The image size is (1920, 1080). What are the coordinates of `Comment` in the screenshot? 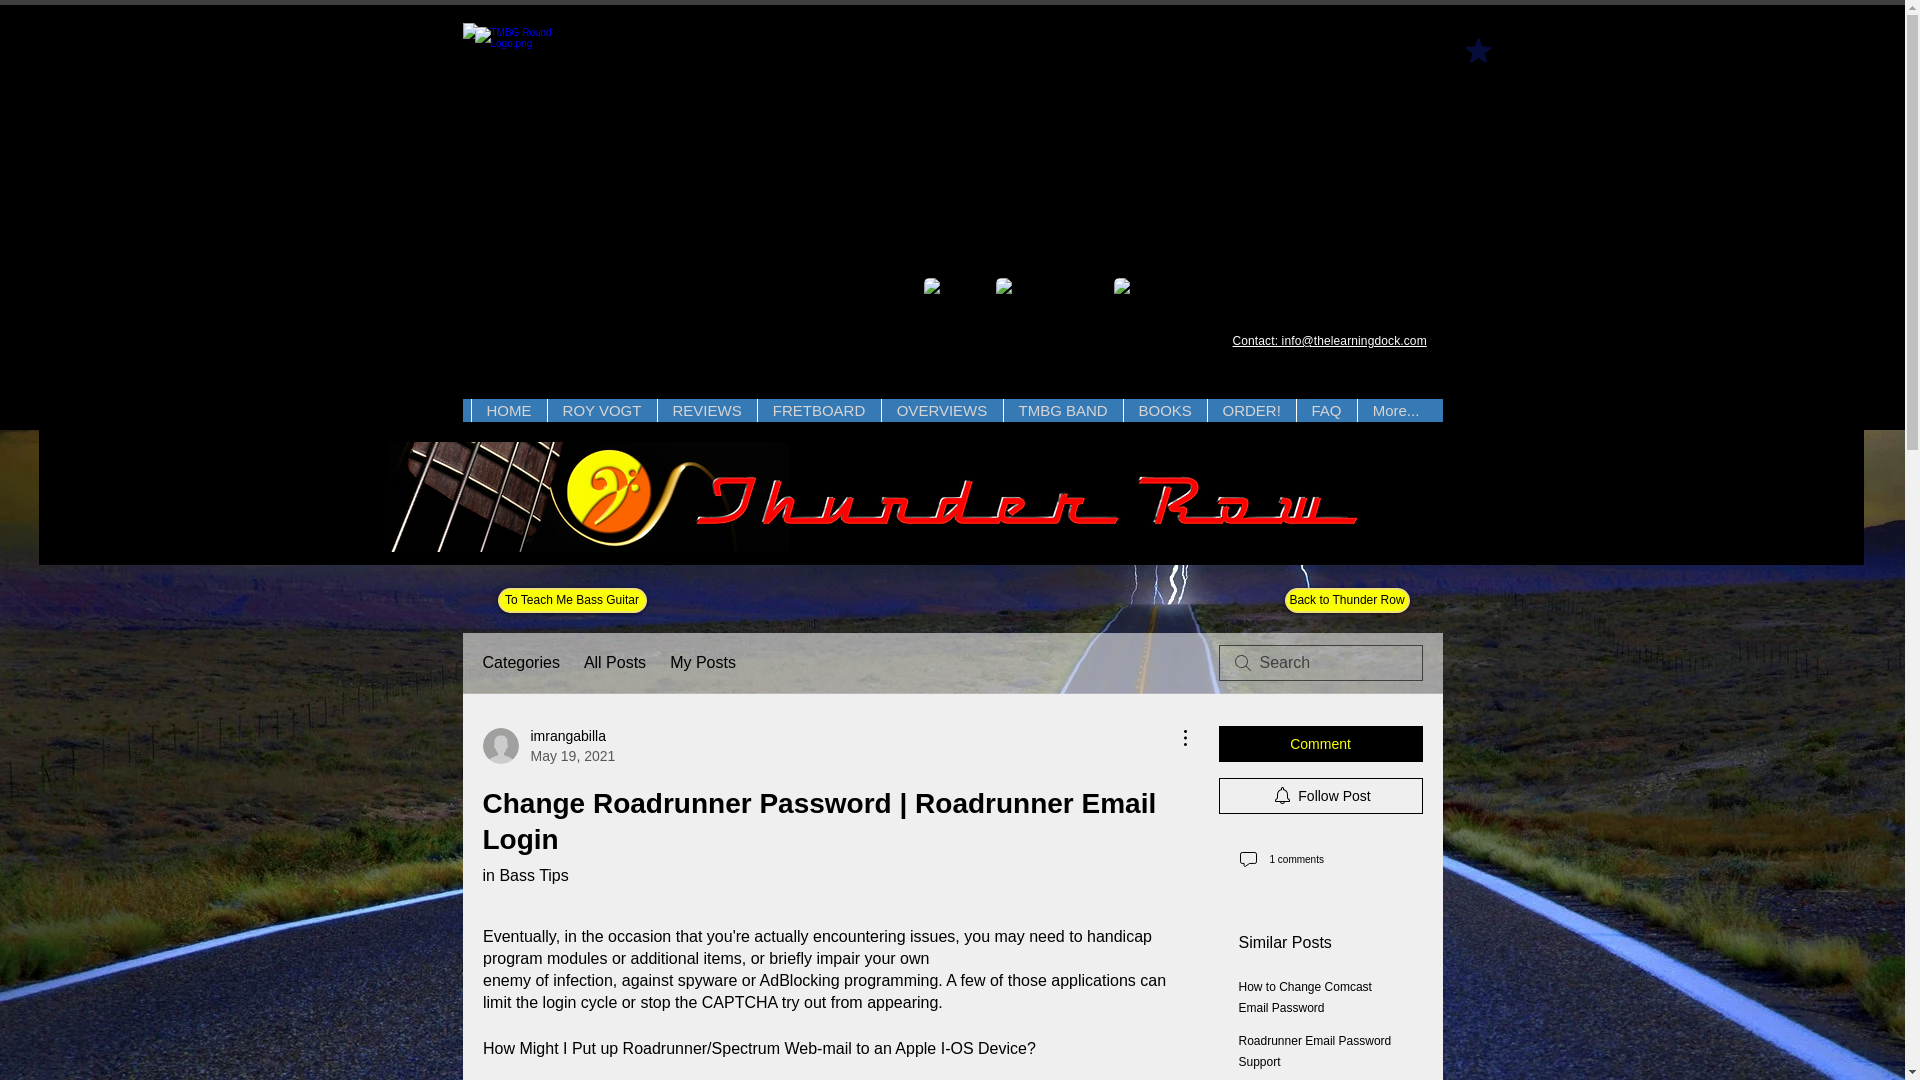 It's located at (1320, 744).